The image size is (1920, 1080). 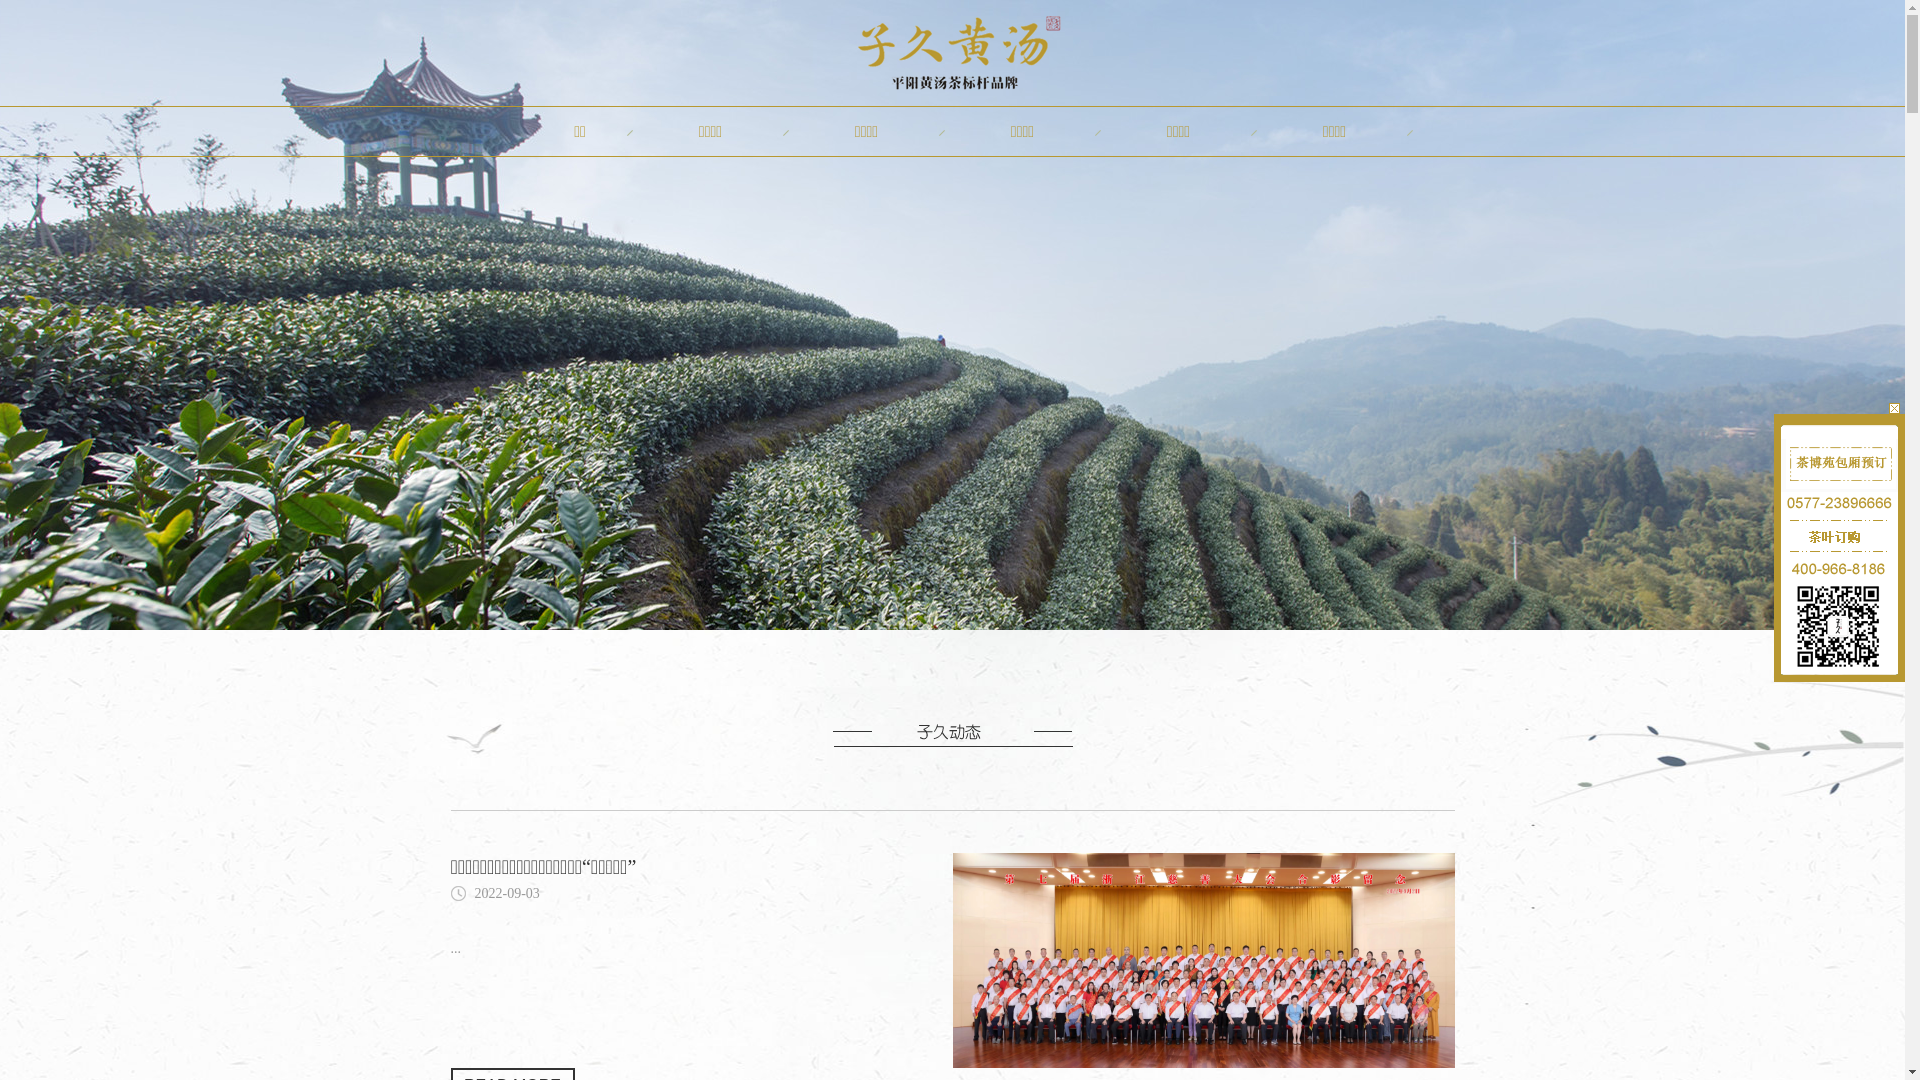 I want to click on ..., so click(x=456, y=948).